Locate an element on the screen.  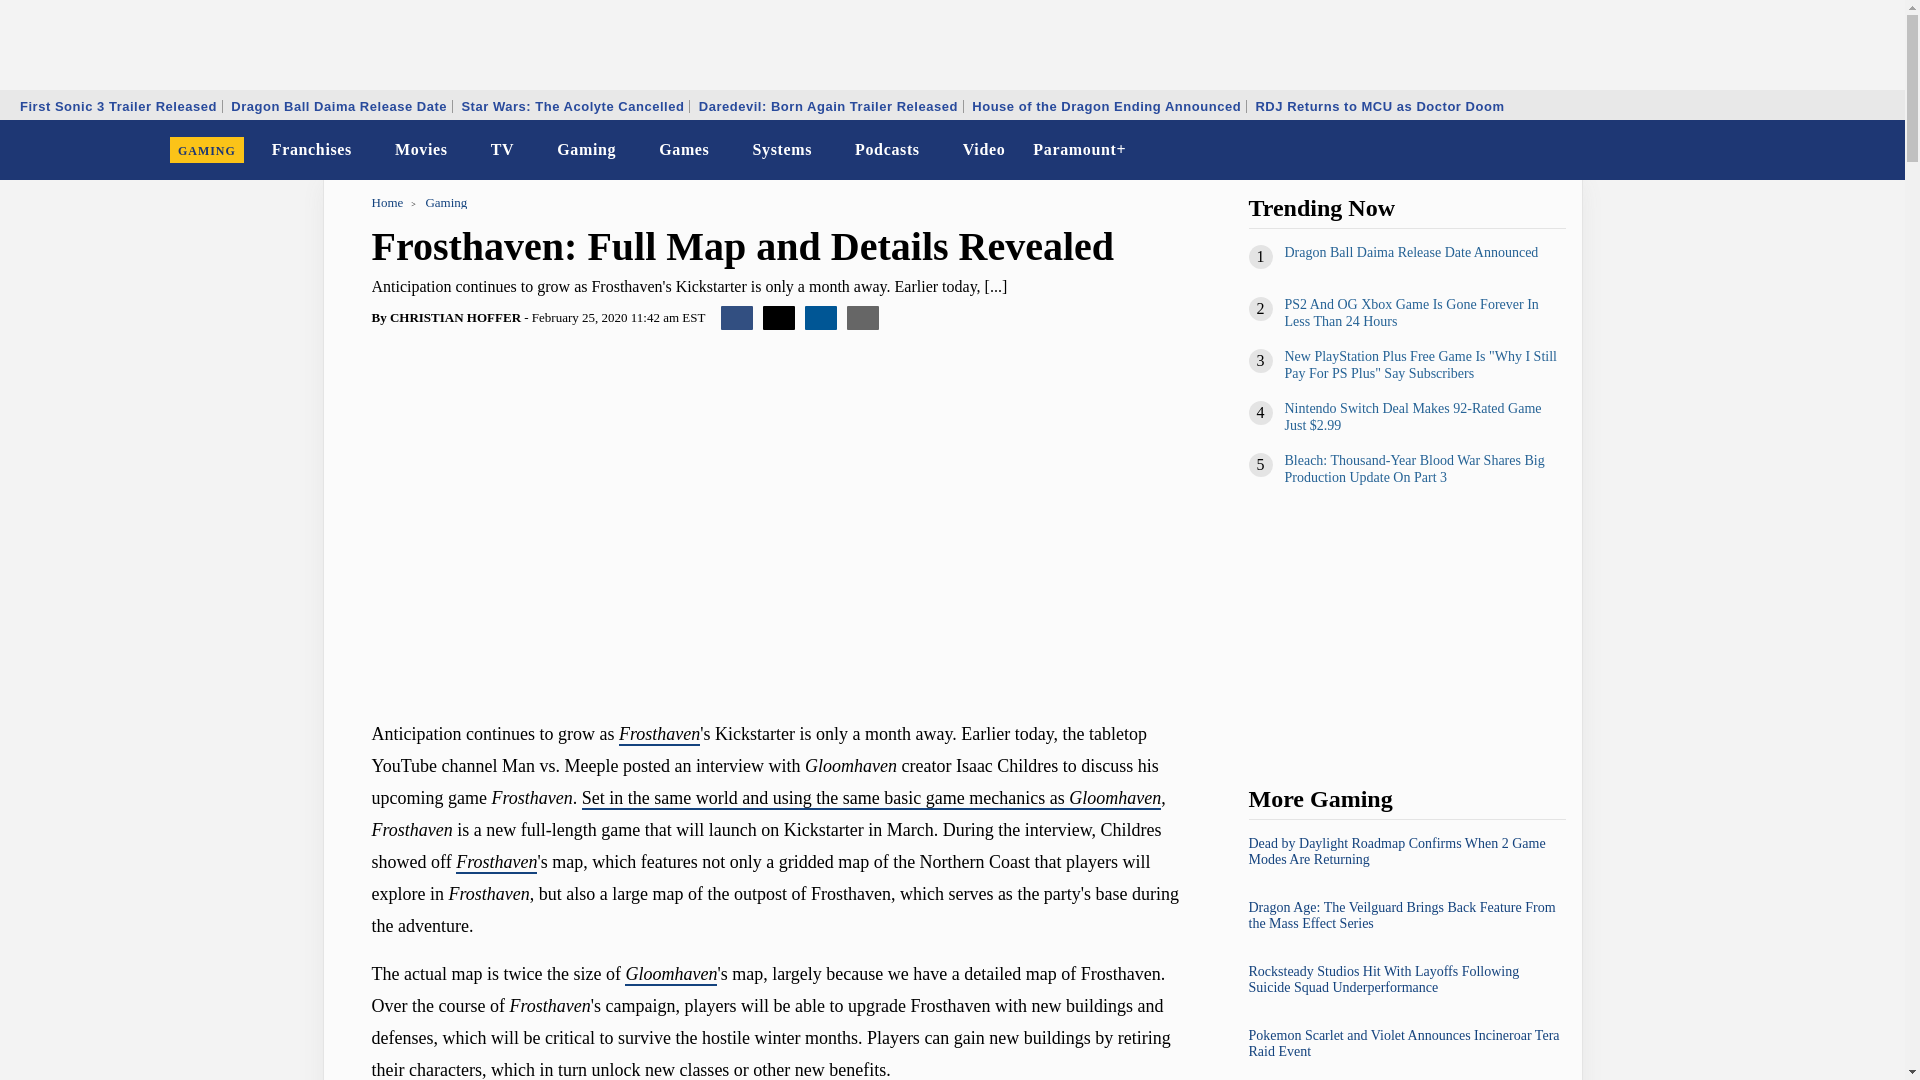
First Sonic 3 Trailer Released is located at coordinates (118, 106).